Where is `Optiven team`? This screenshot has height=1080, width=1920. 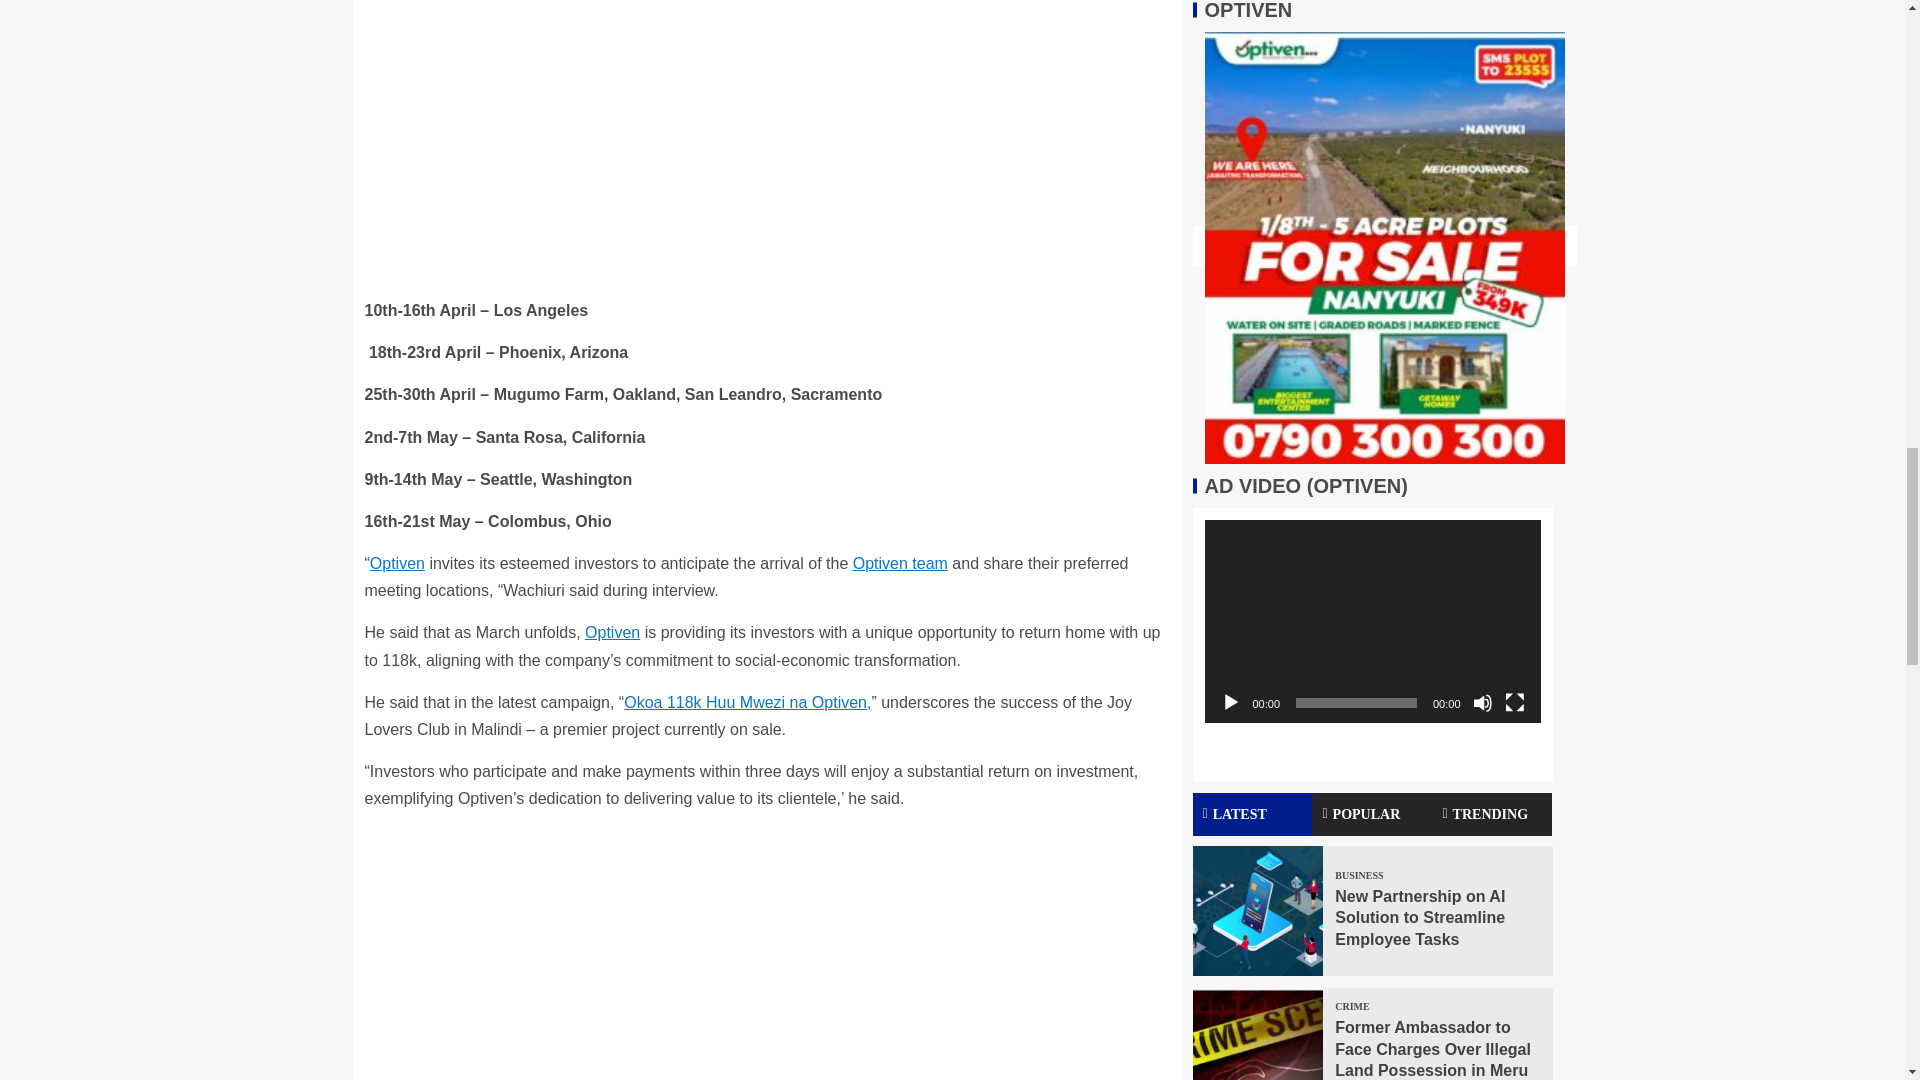 Optiven team is located at coordinates (900, 564).